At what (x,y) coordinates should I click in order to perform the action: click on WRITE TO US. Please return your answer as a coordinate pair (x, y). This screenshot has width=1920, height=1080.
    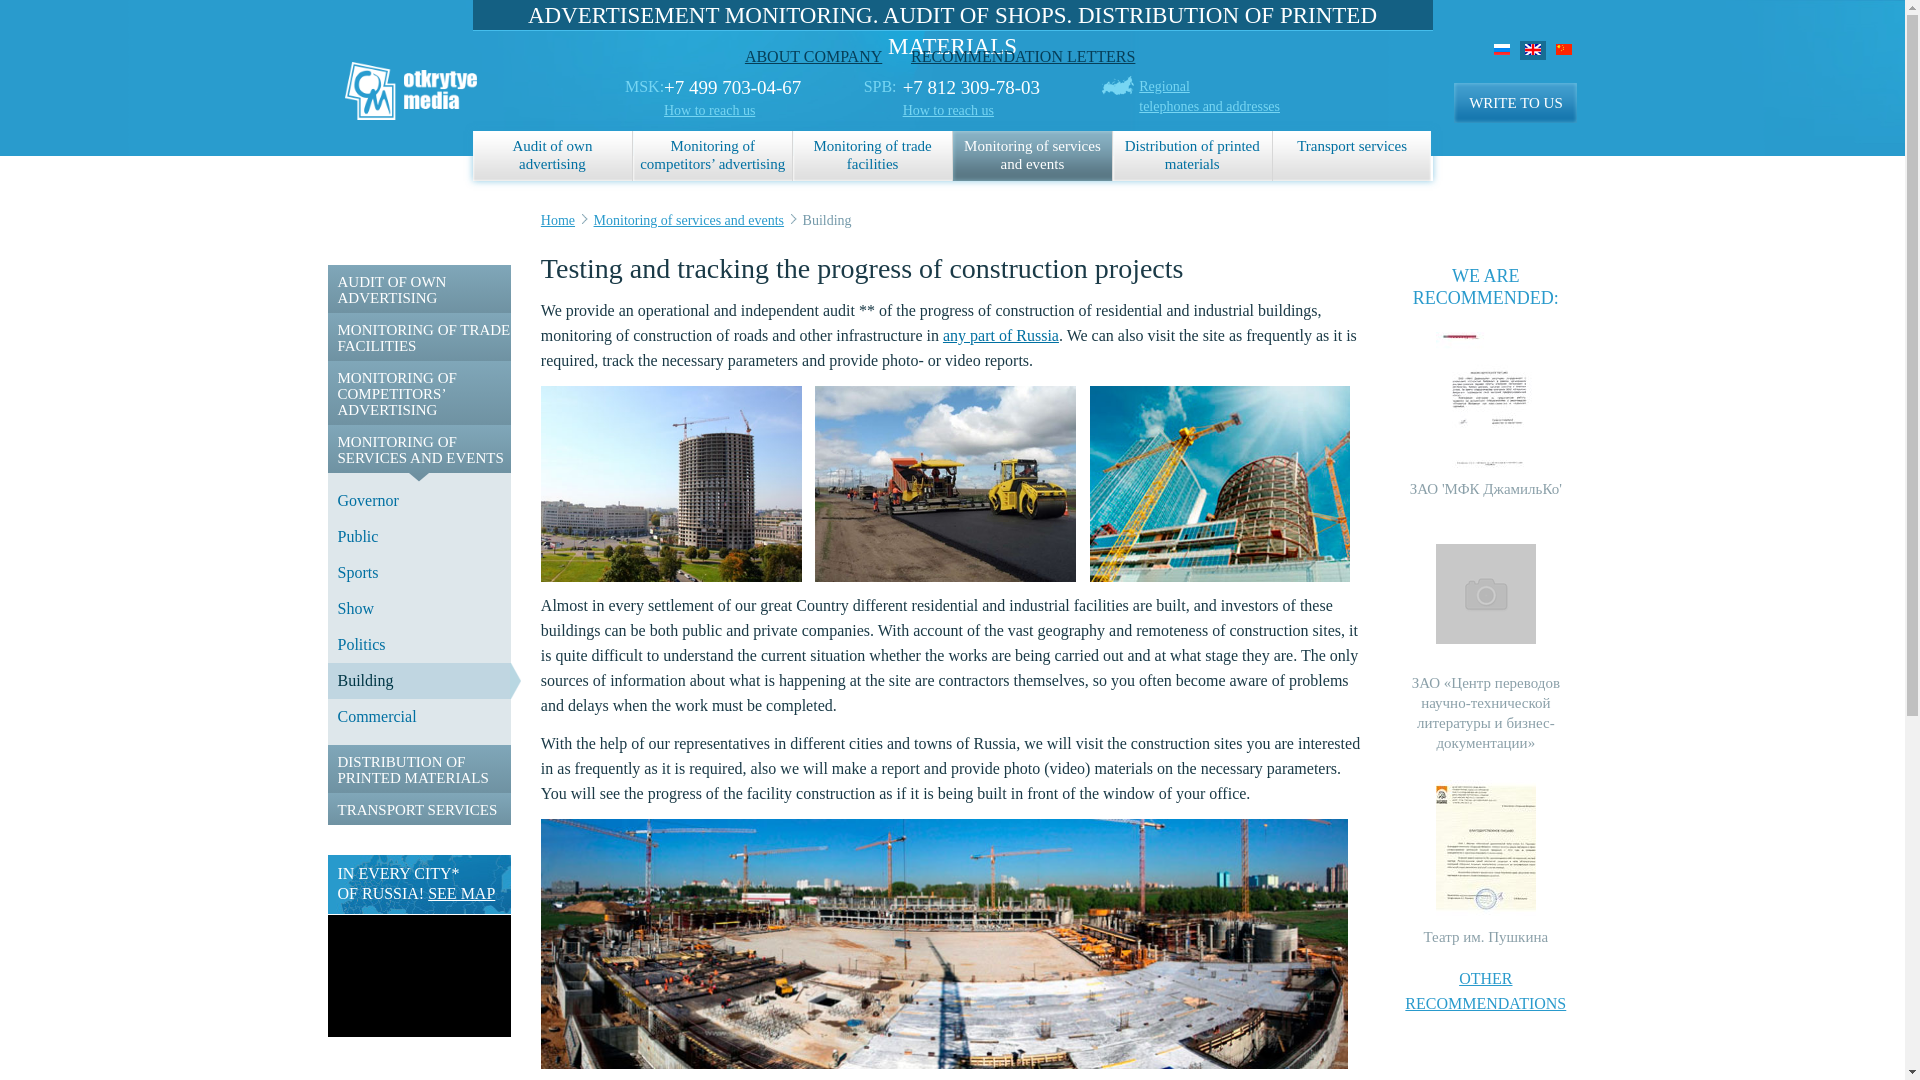
    Looking at the image, I should click on (552, 156).